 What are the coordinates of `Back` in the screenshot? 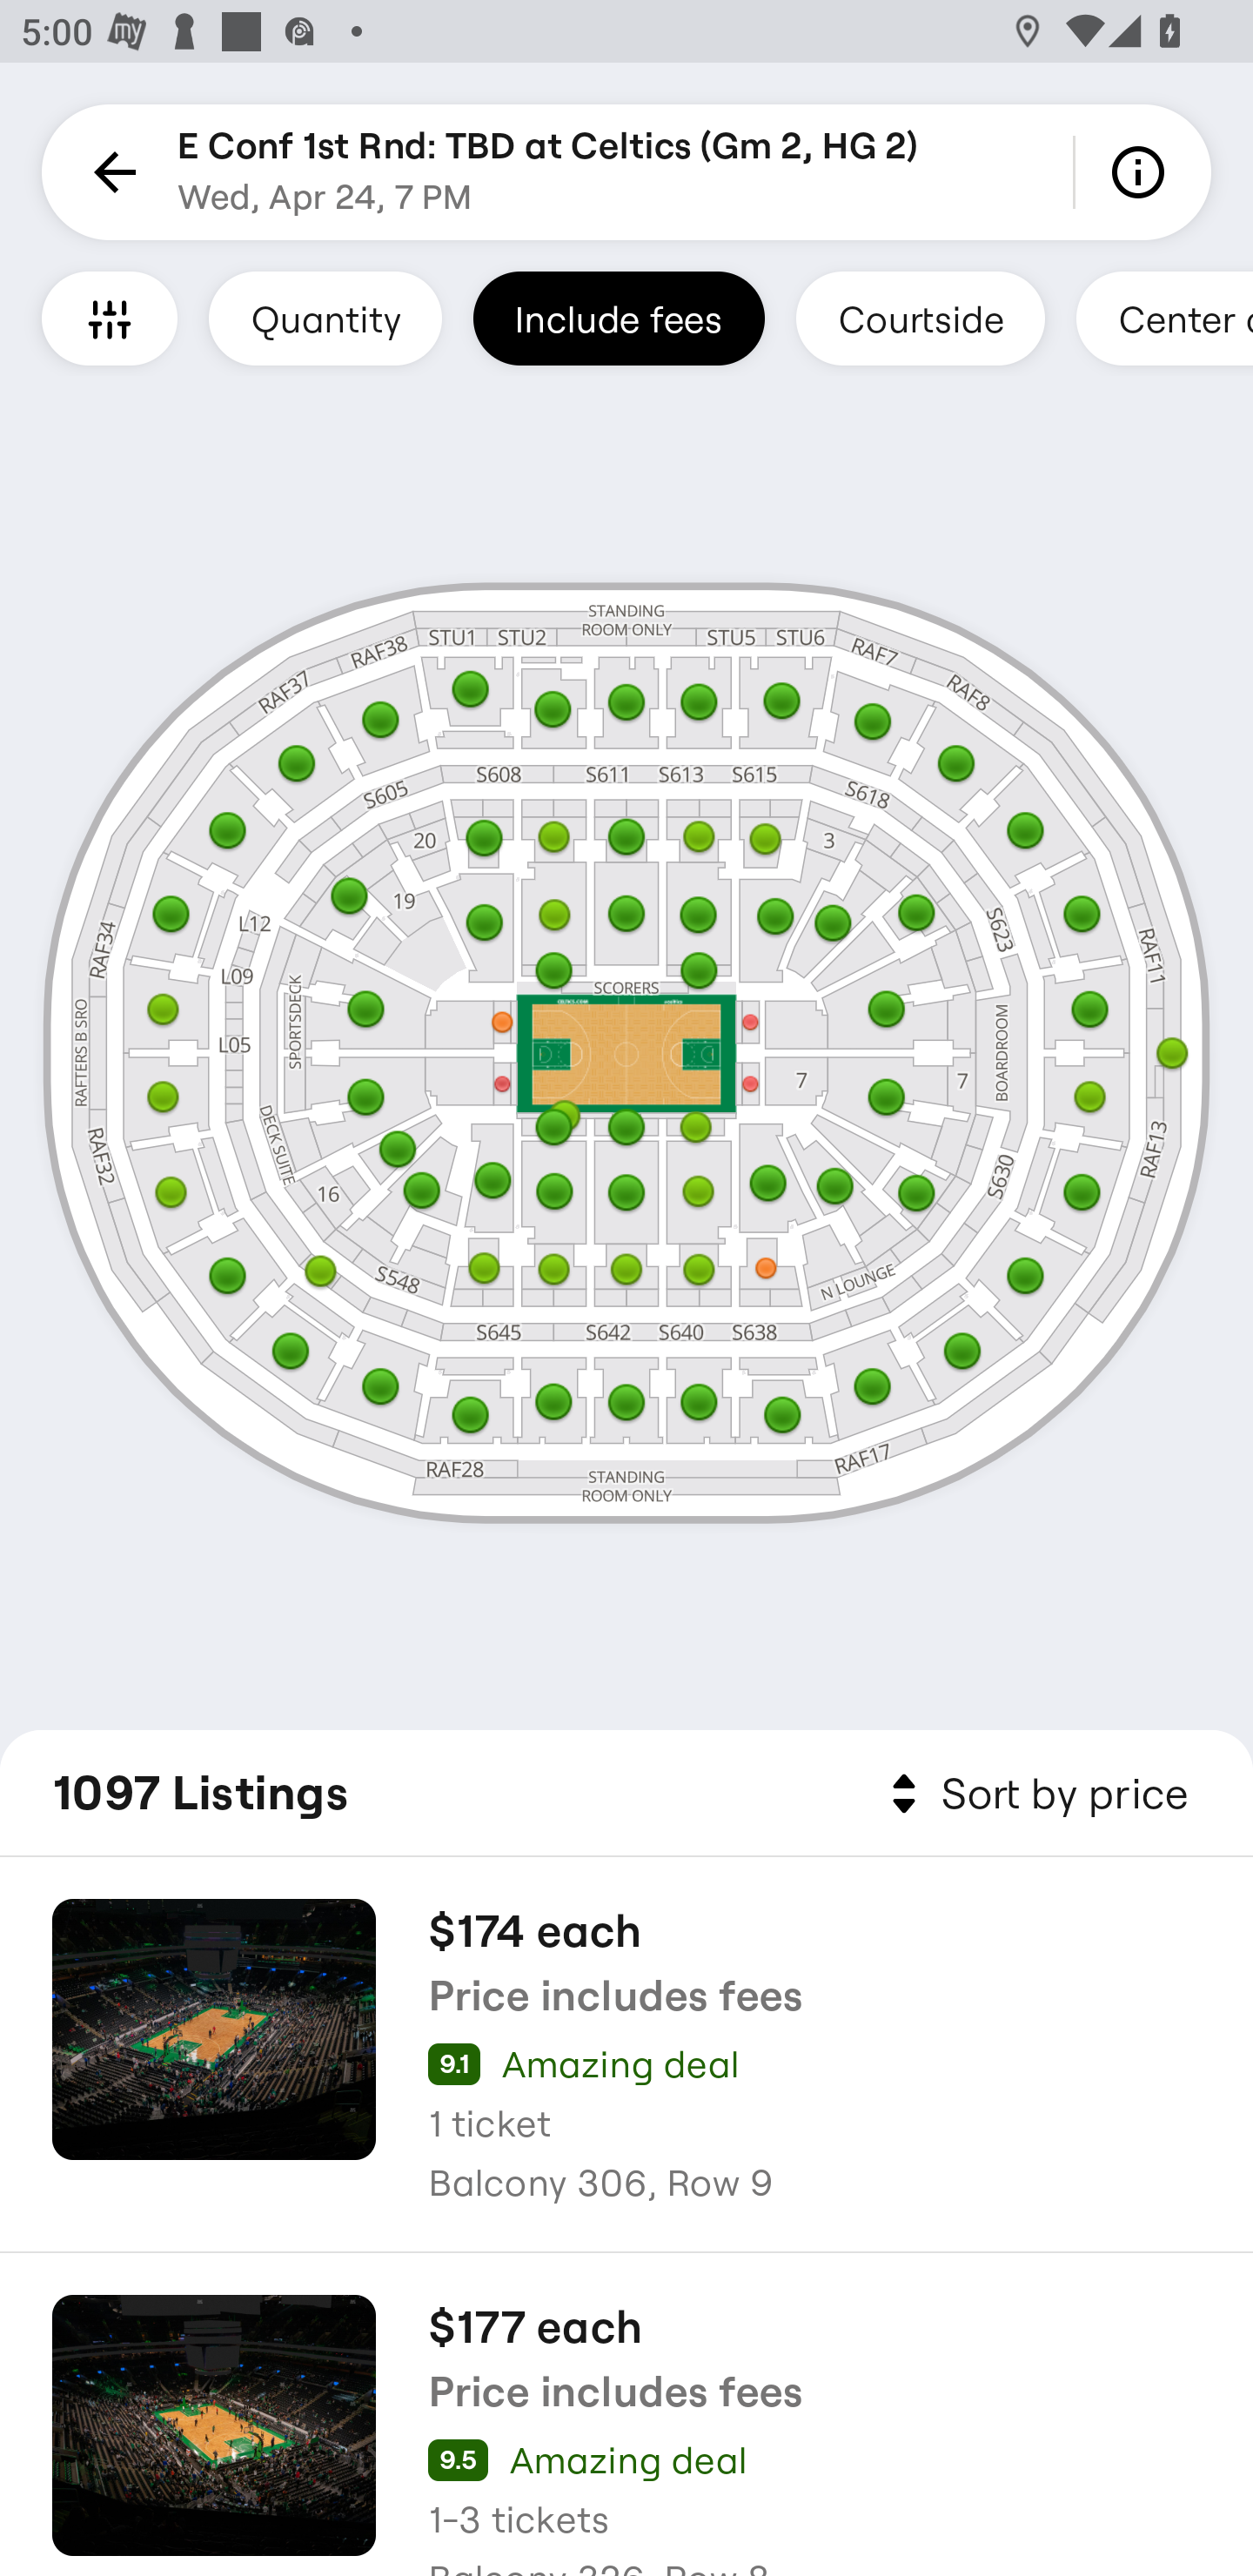 It's located at (110, 172).